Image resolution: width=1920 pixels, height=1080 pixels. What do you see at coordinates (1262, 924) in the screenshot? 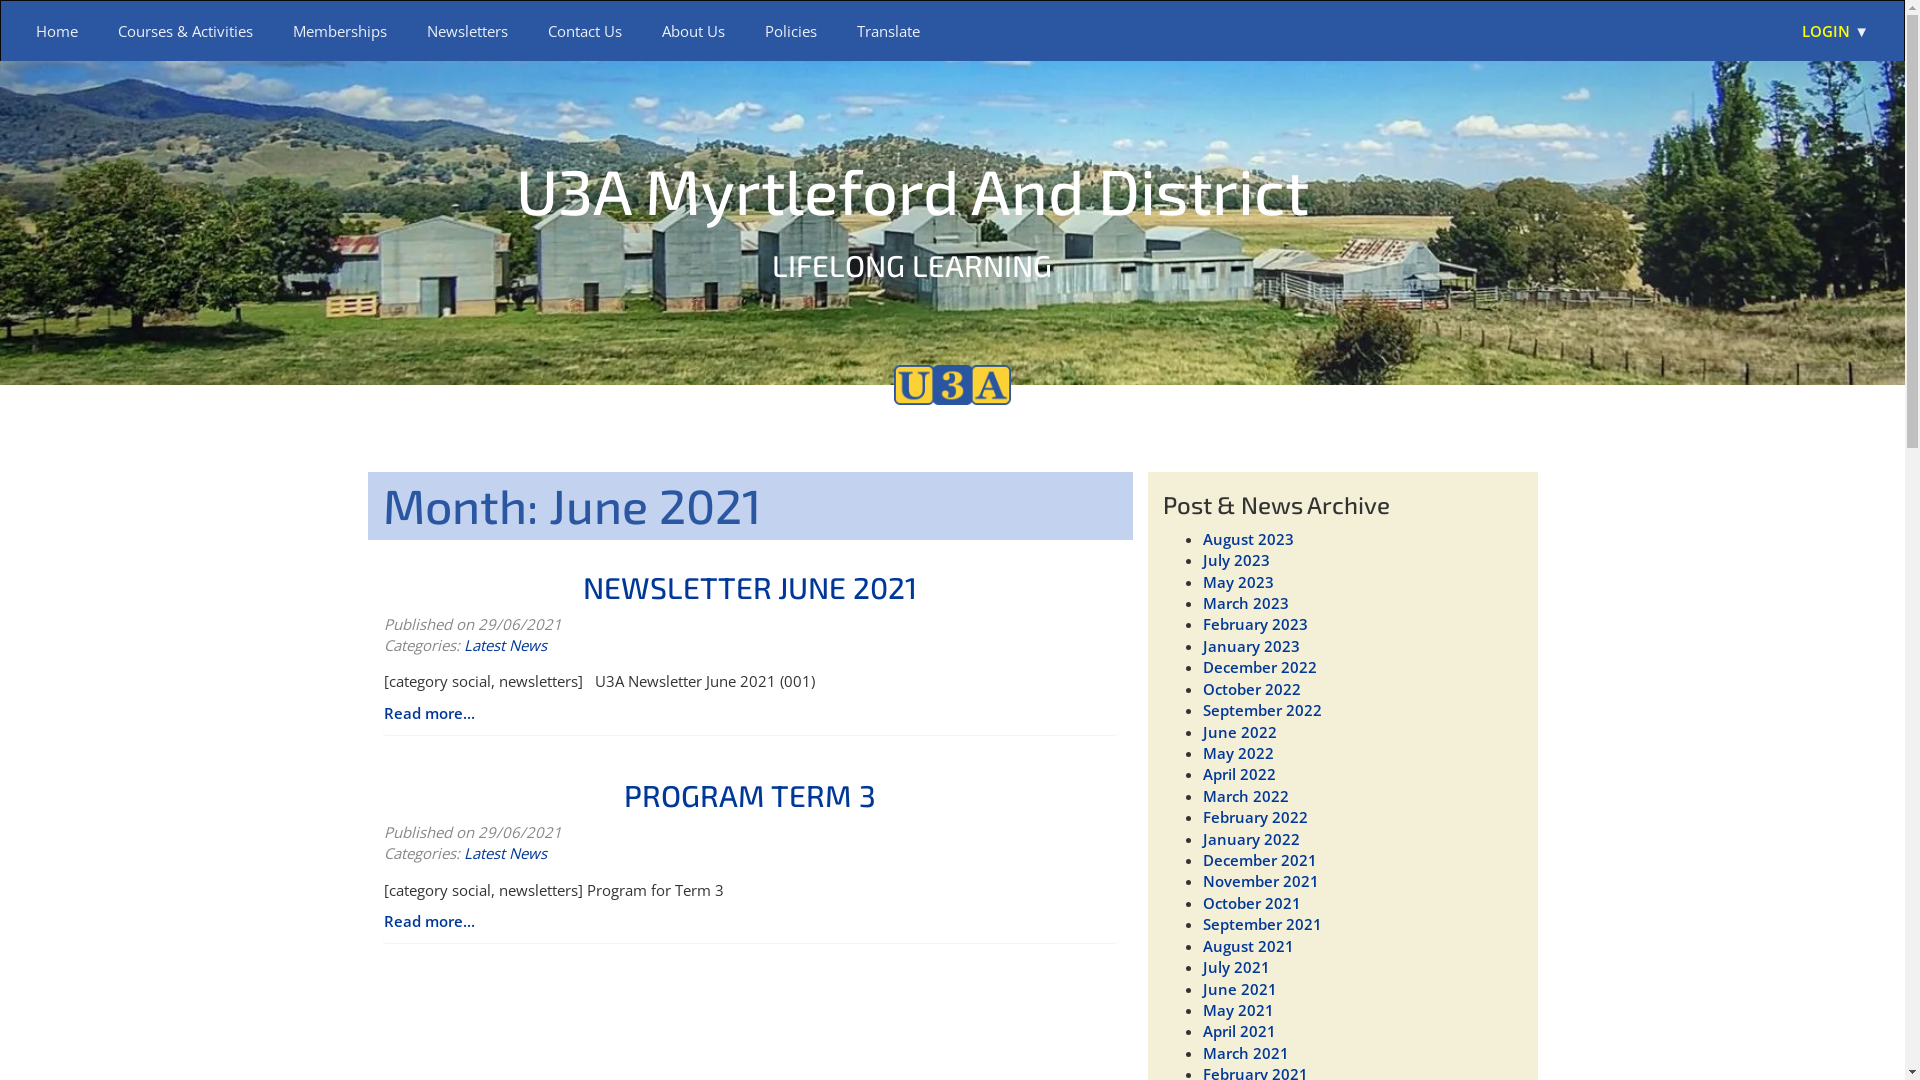
I see `September 2021` at bounding box center [1262, 924].